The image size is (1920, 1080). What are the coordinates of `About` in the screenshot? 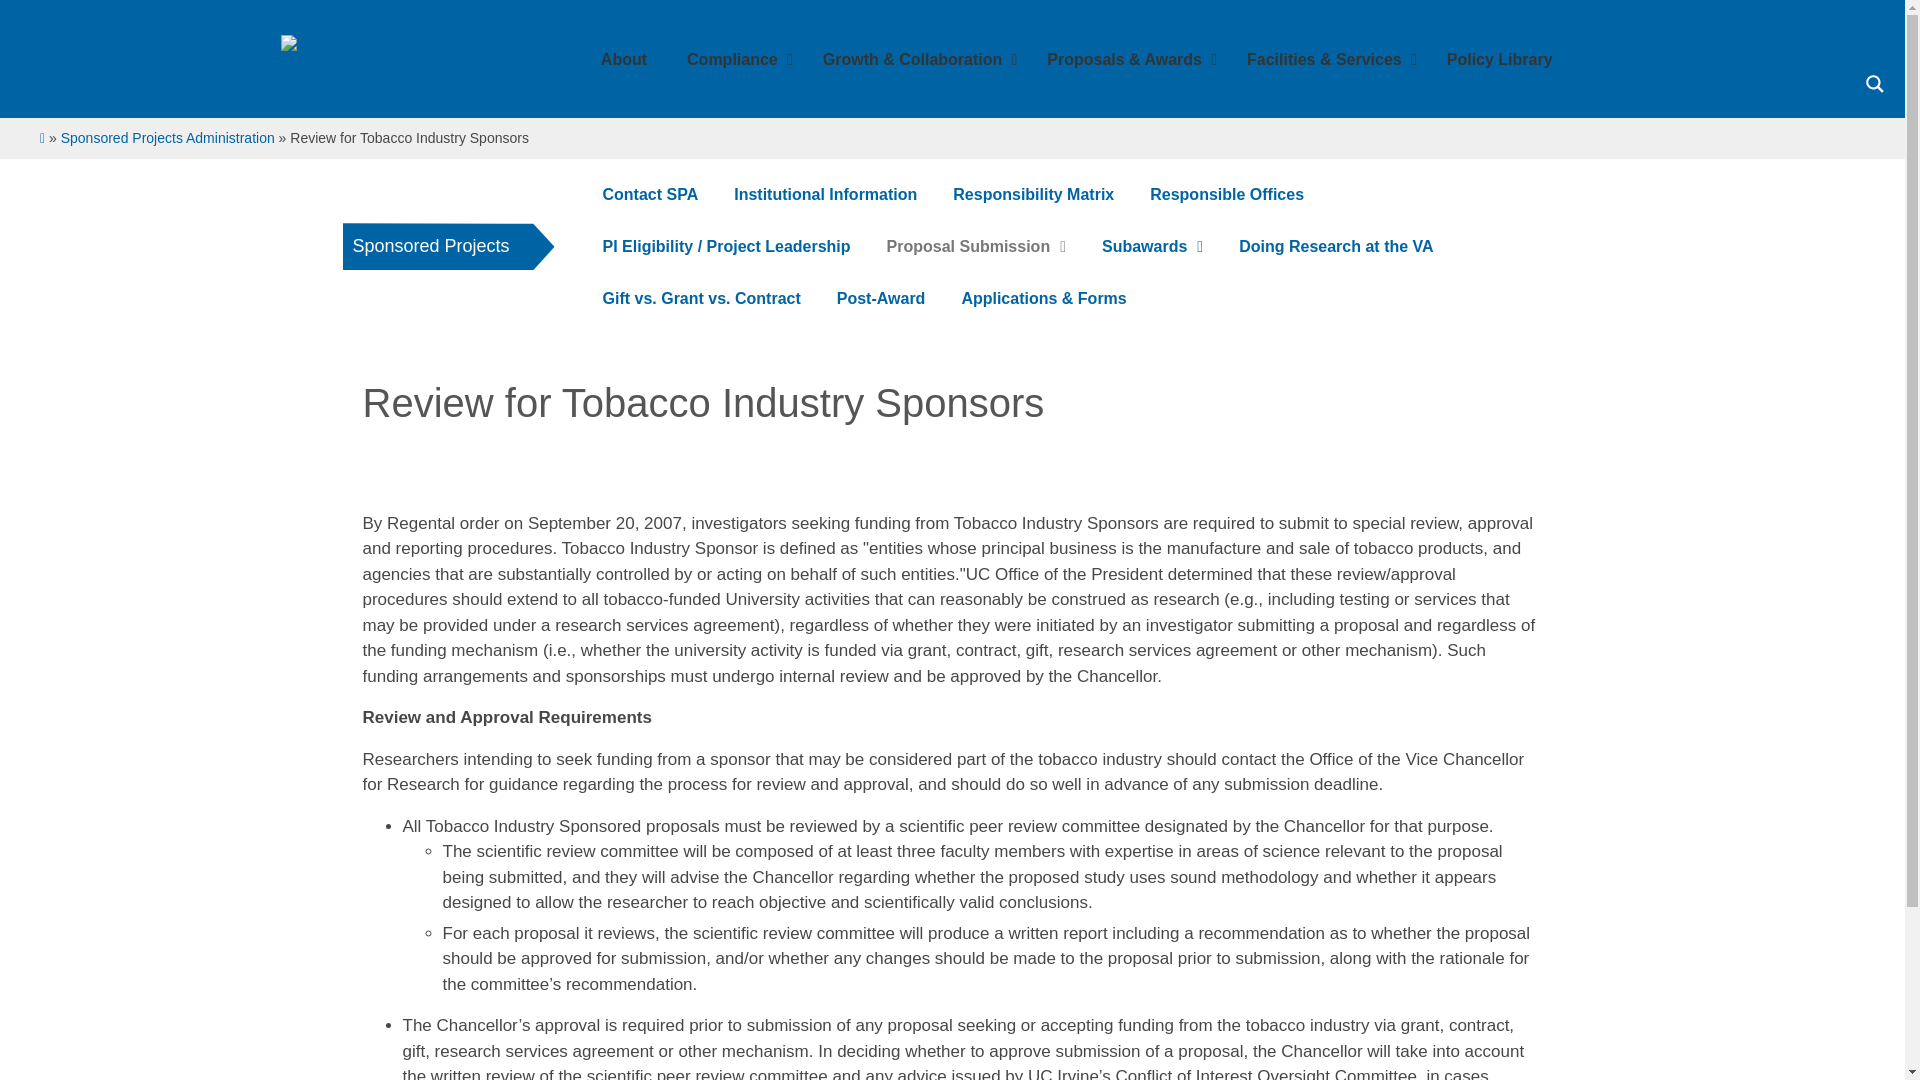 It's located at (624, 60).